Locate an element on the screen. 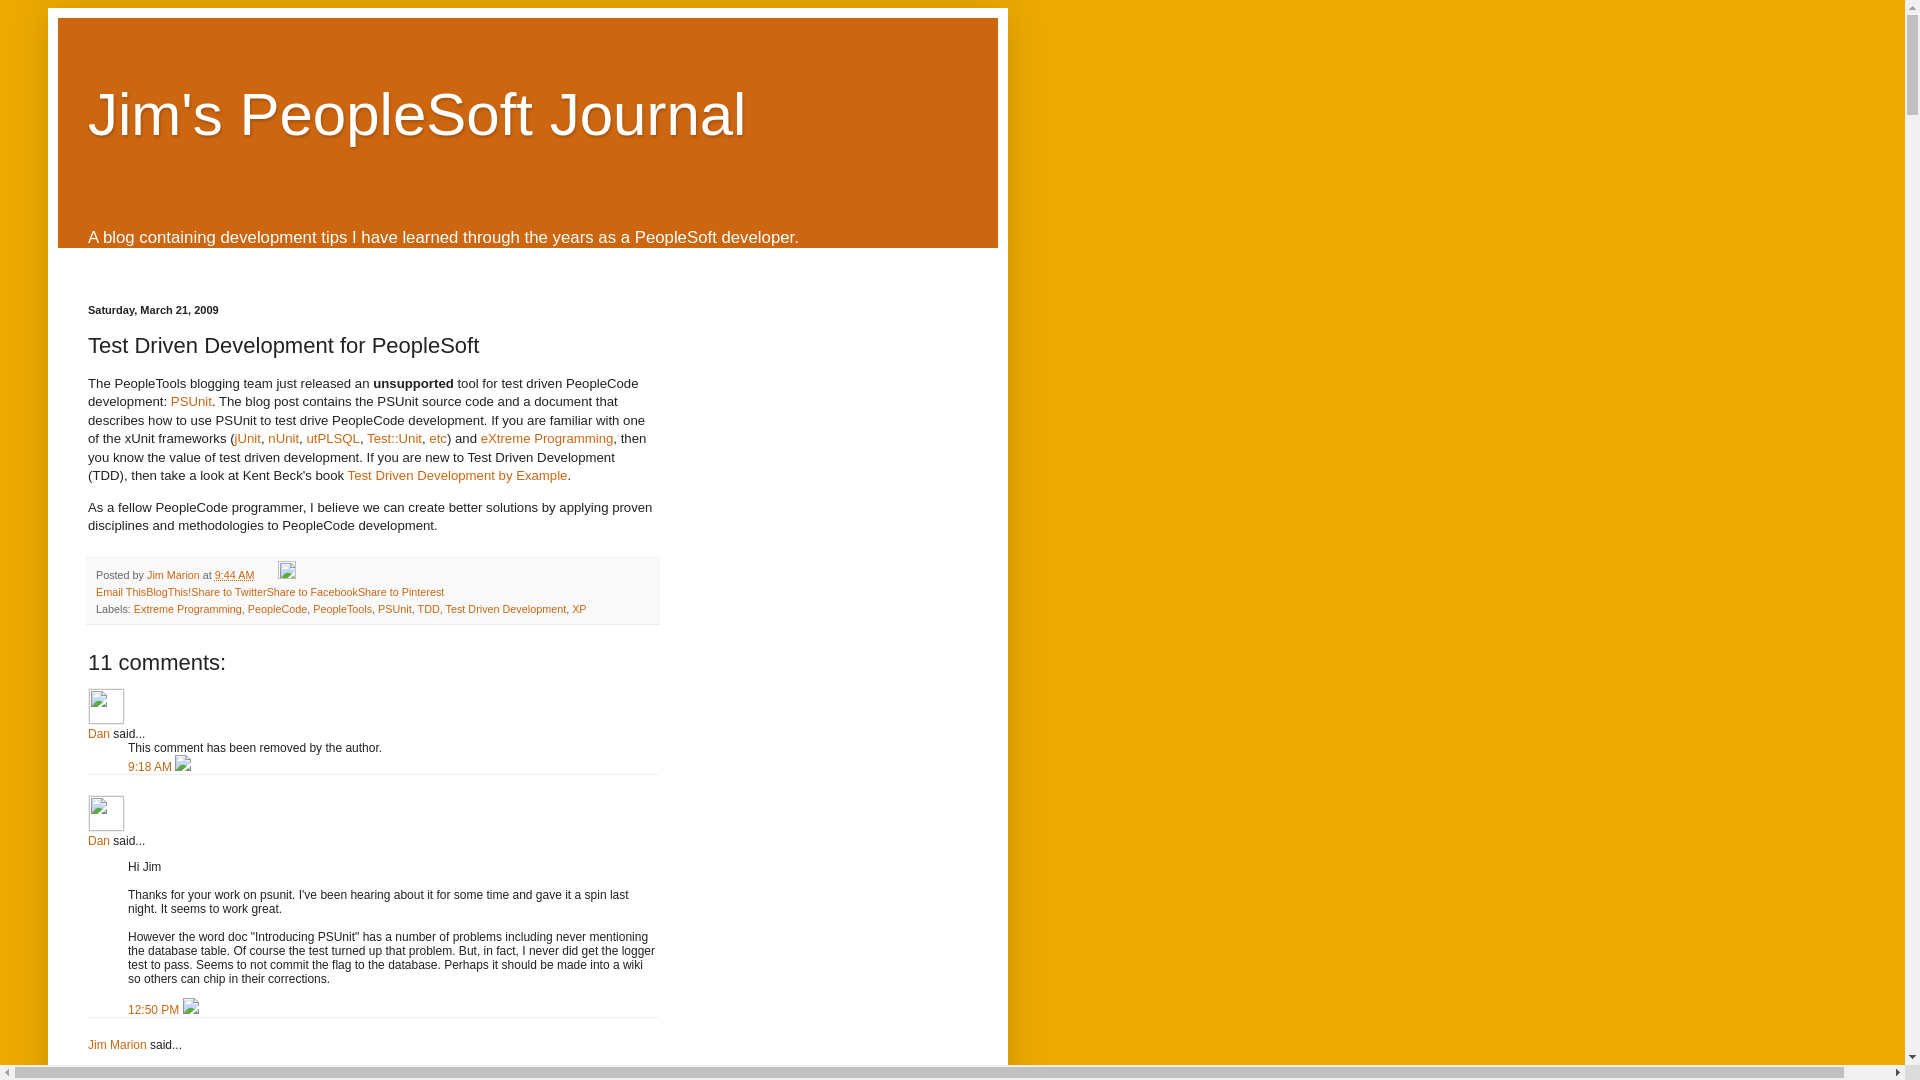 The image size is (1920, 1080). Share to Twitter is located at coordinates (228, 592).